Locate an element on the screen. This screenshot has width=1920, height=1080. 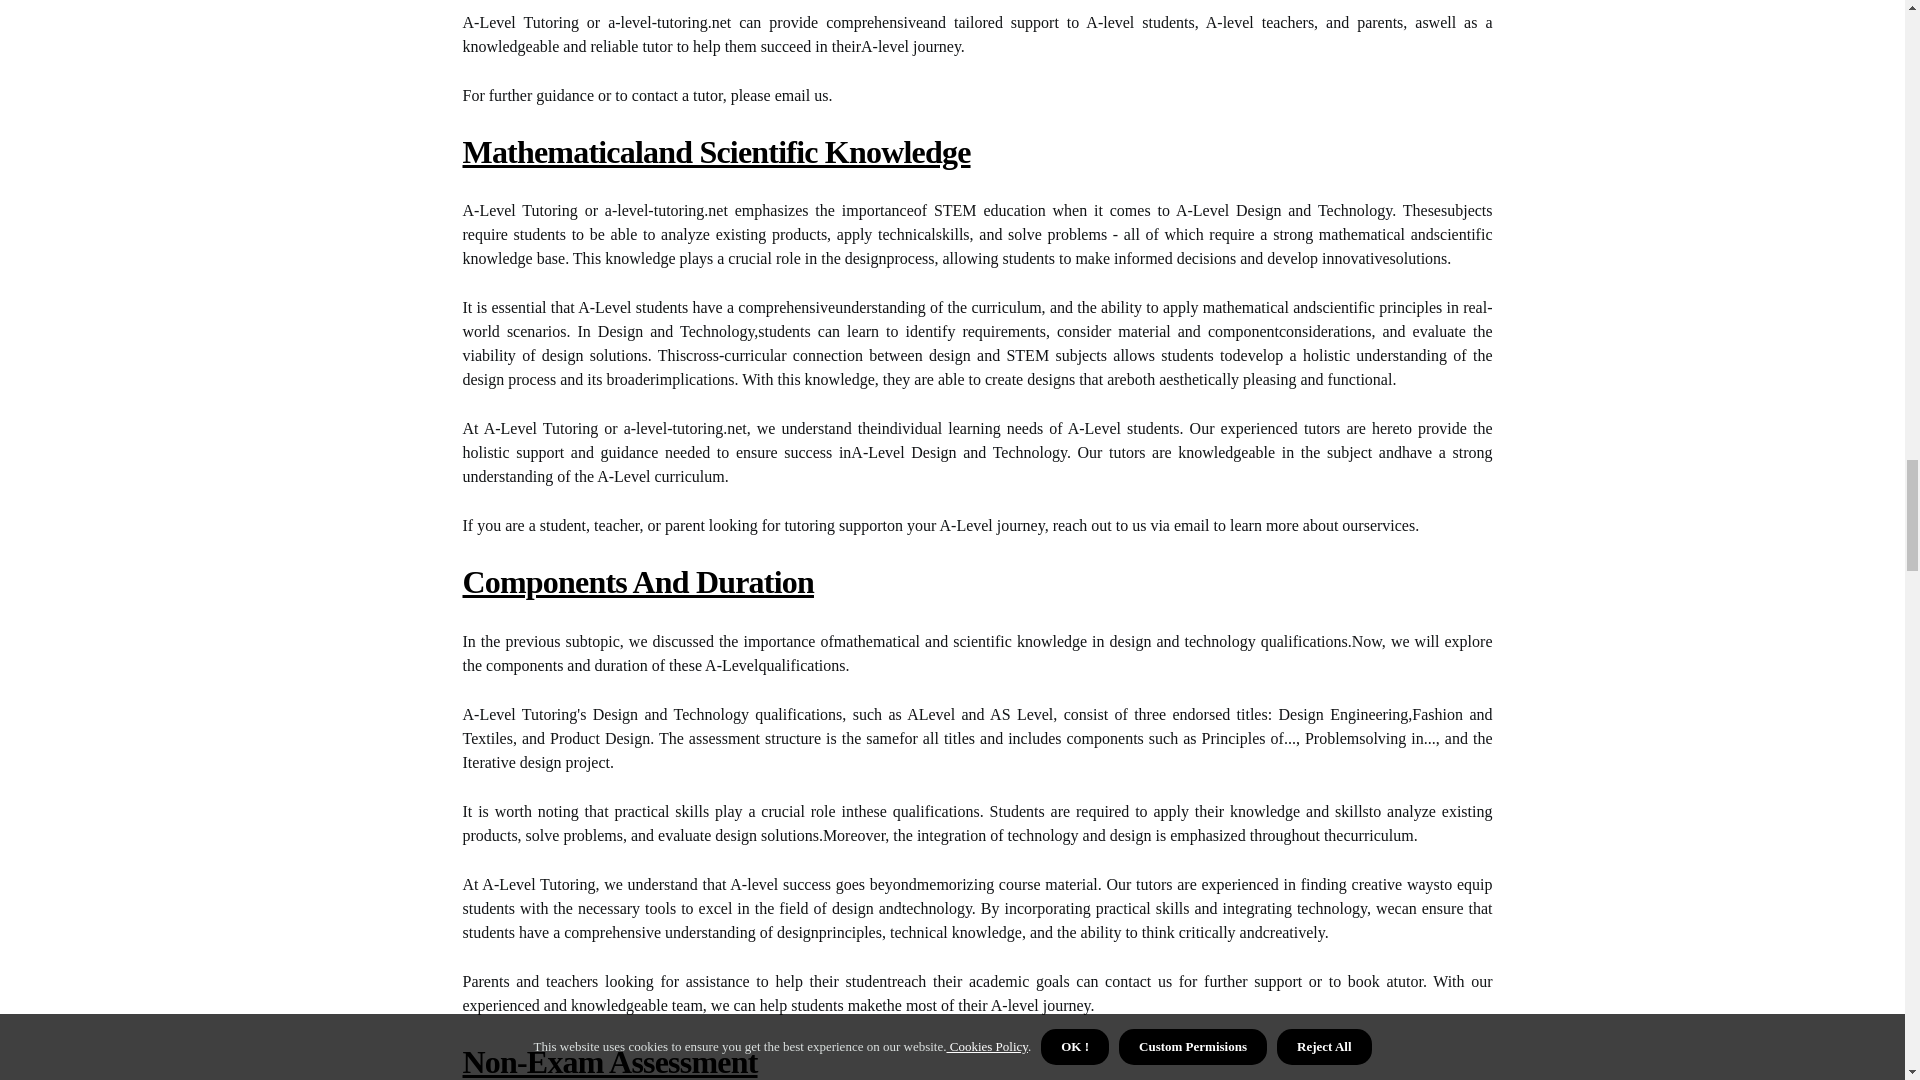
Mathematicaland Scientific Knowledge is located at coordinates (716, 151).